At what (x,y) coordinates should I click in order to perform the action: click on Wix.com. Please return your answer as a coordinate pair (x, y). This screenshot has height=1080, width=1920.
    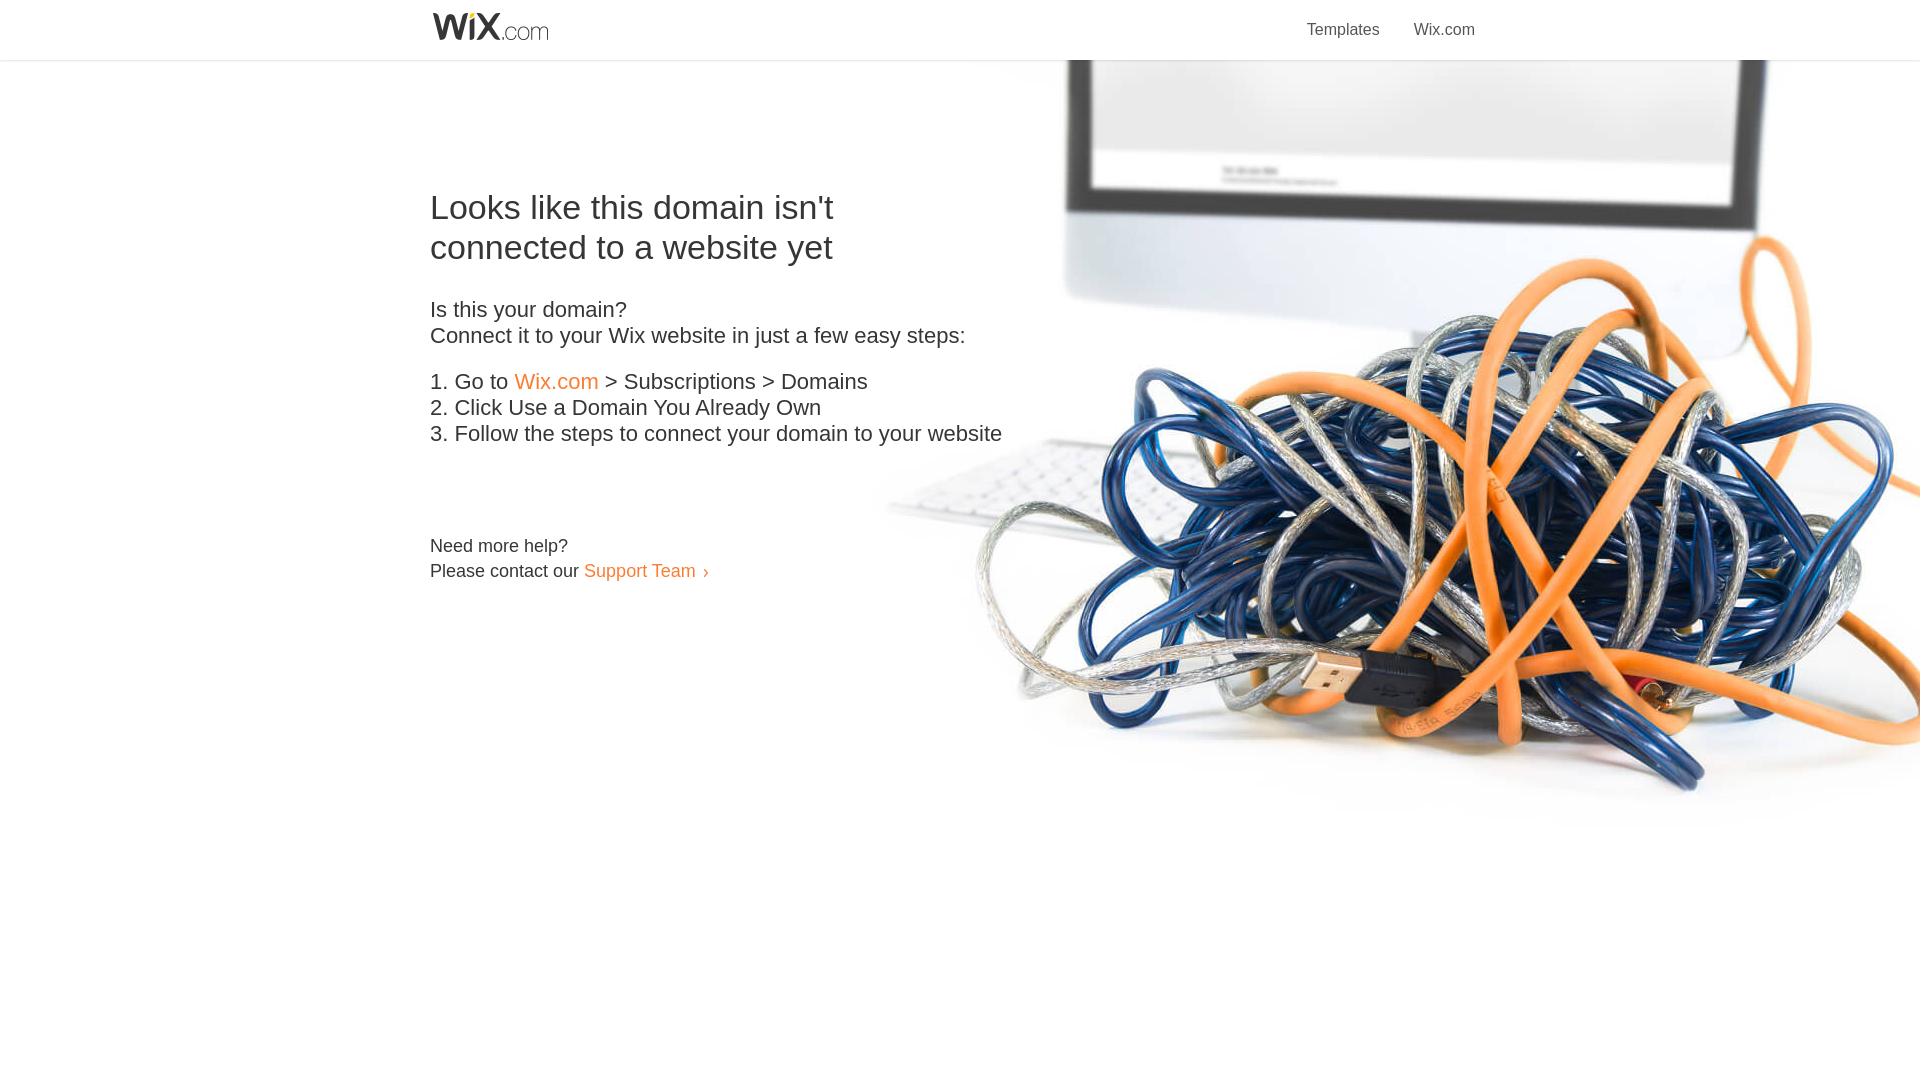
    Looking at the image, I should click on (1444, 18).